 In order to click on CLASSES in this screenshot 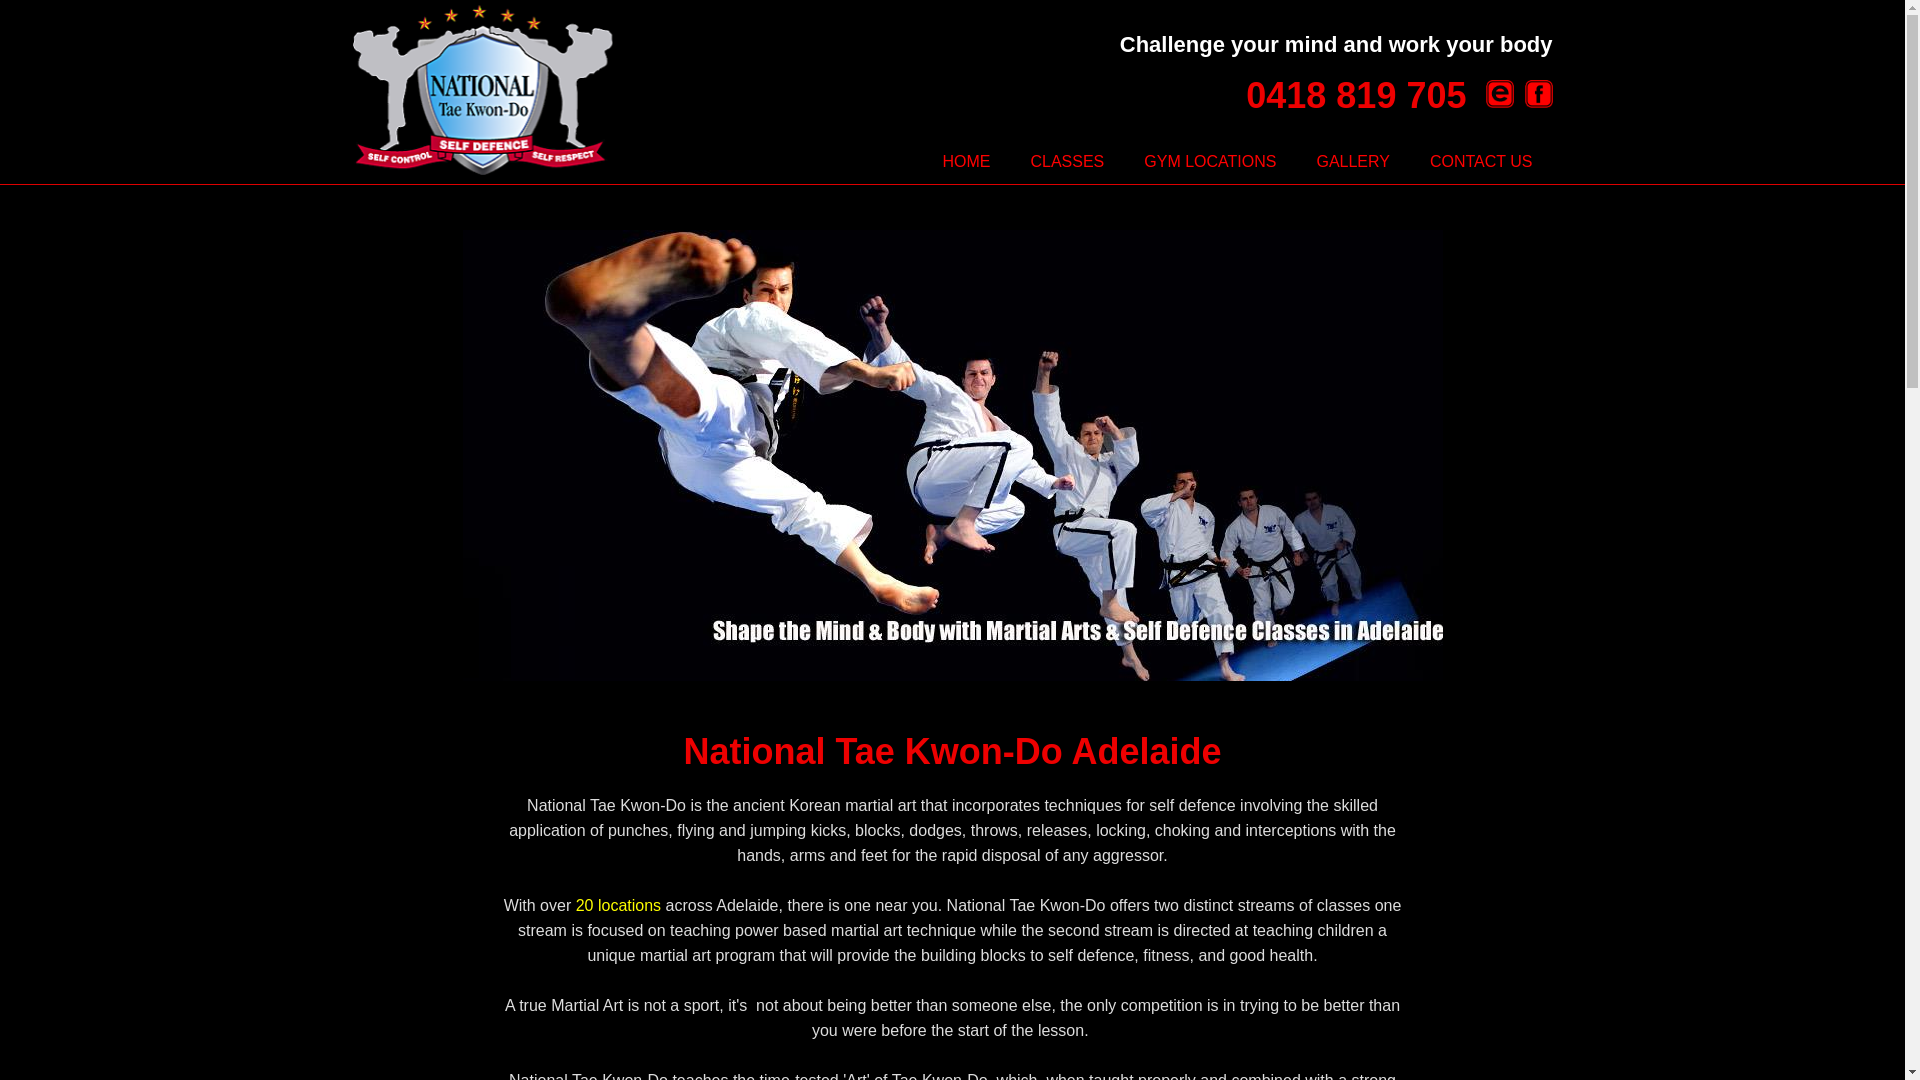, I will do `click(1066, 162)`.